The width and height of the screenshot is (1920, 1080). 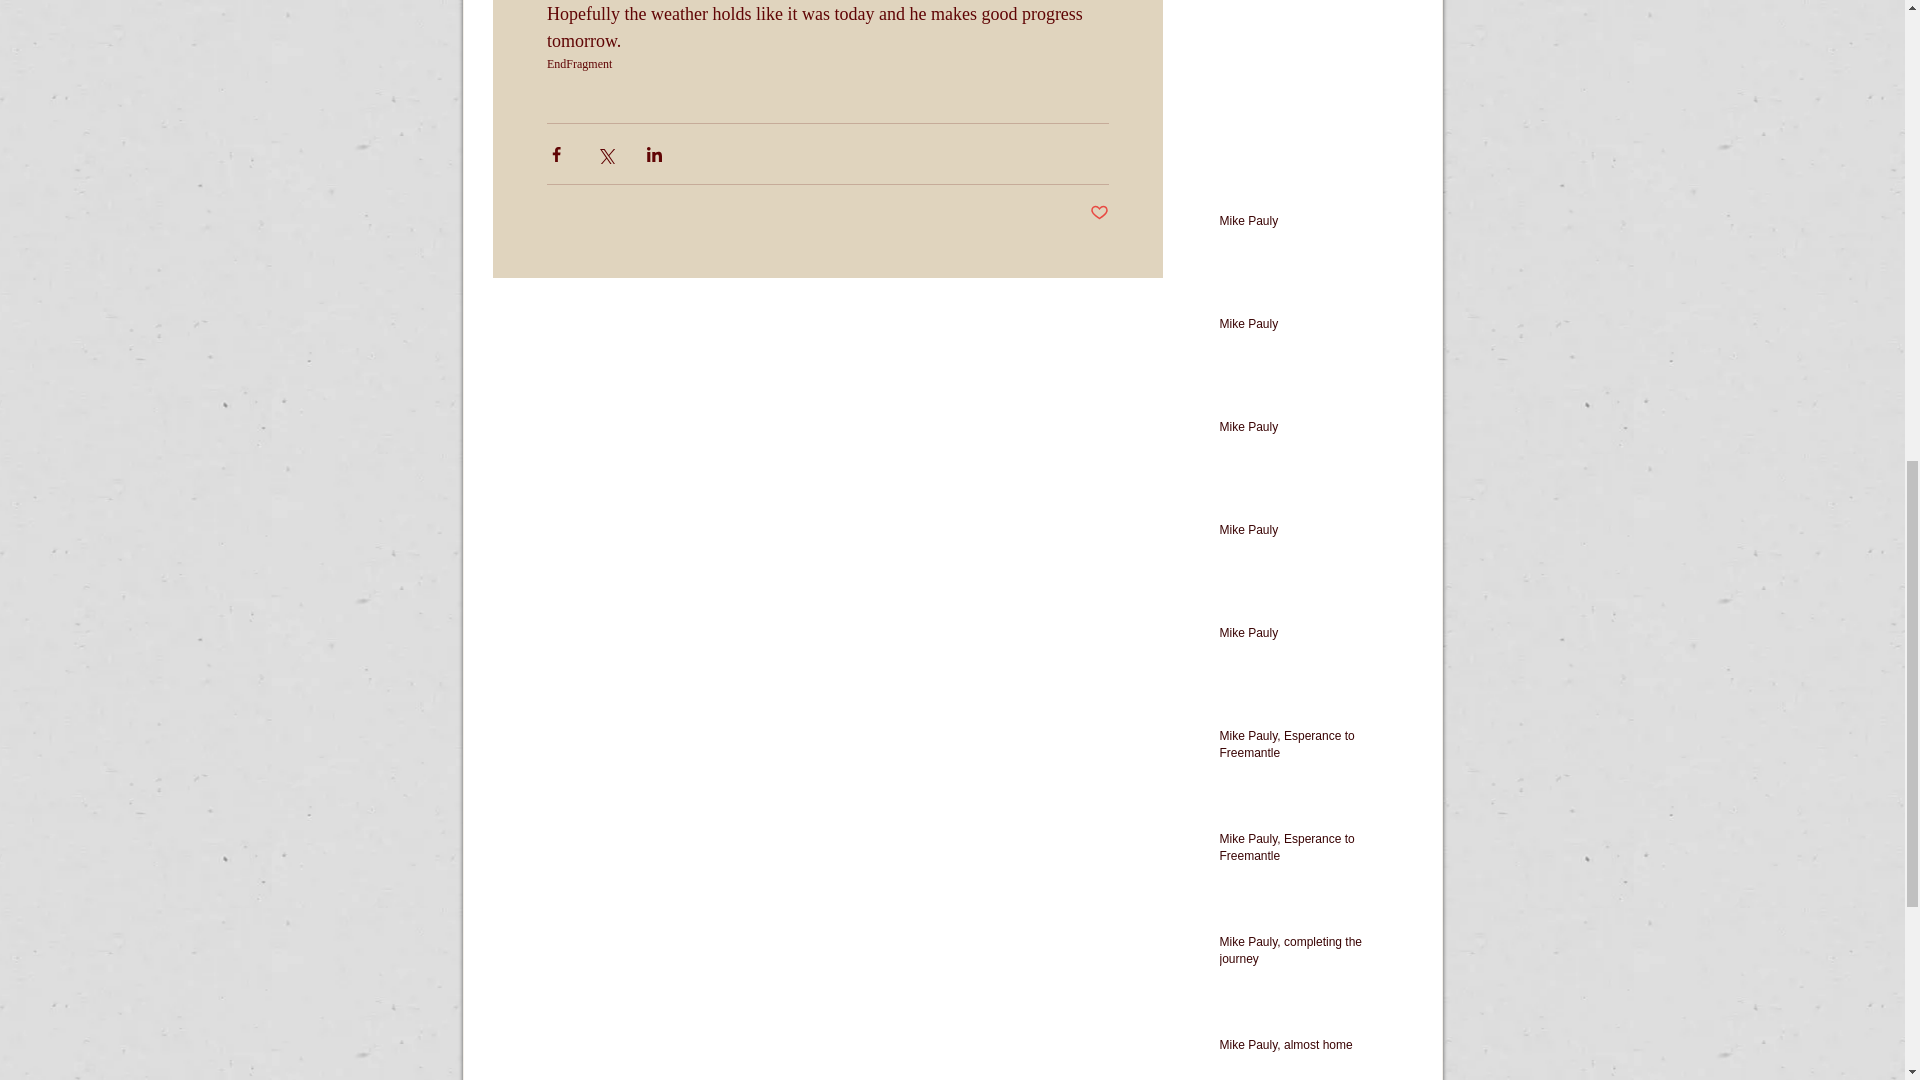 I want to click on Mike Pauly, almost home, so click(x=1310, y=1048).